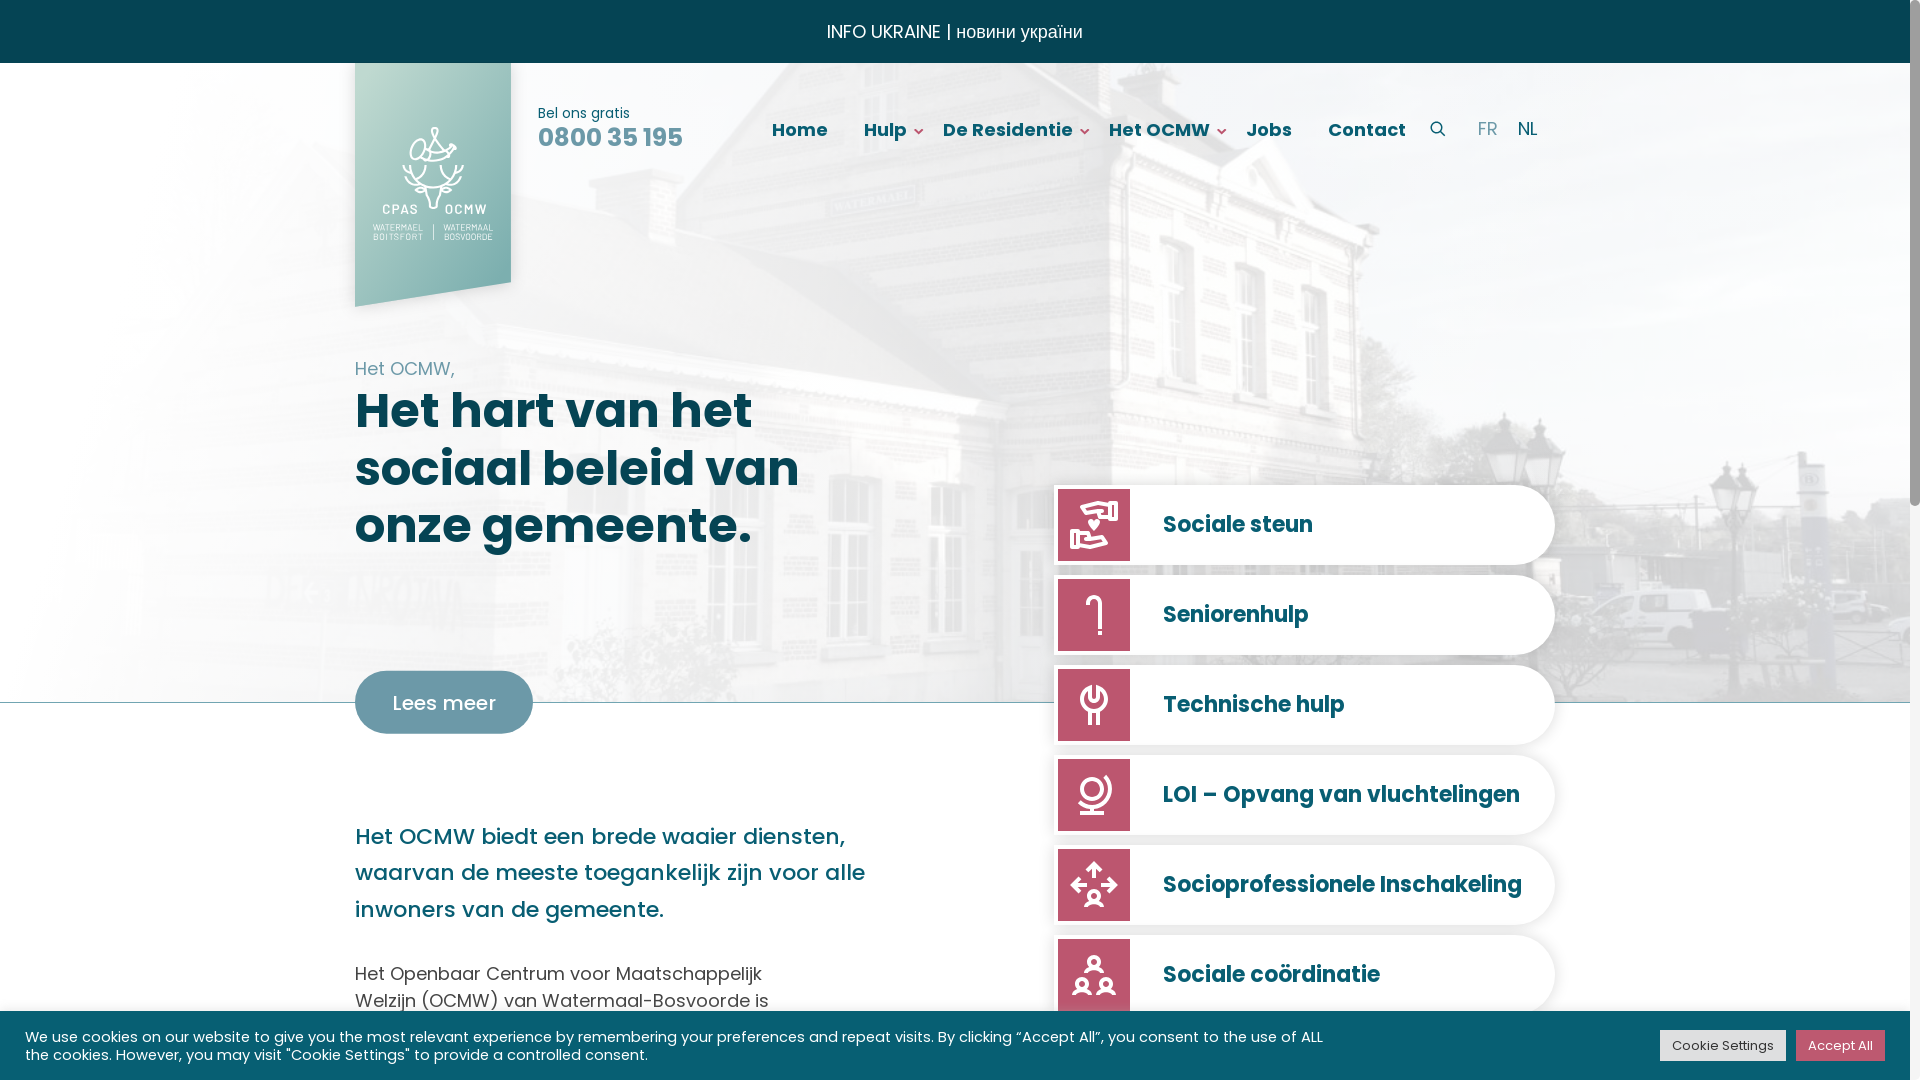 The image size is (1920, 1080). I want to click on Accept All, so click(1840, 1046).